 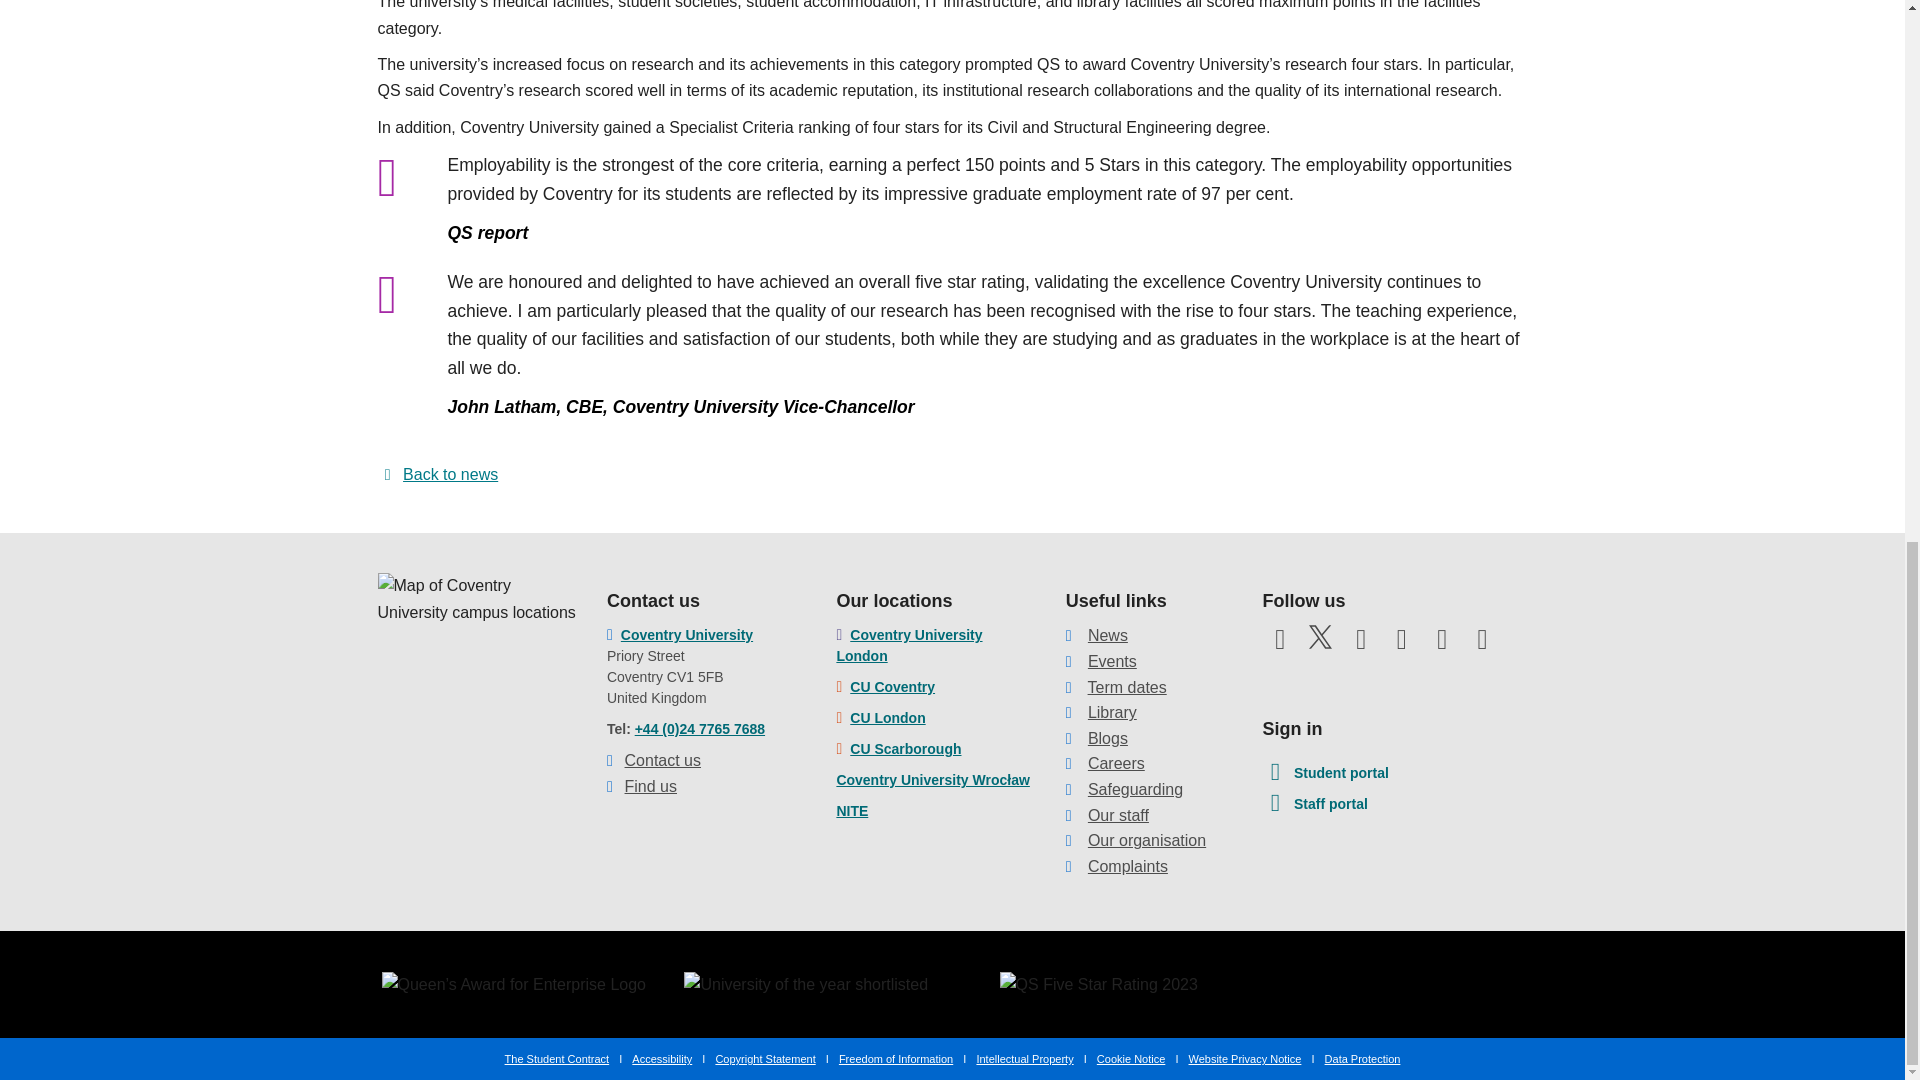 I want to click on Like us on Facebook, so click(x=1279, y=645).